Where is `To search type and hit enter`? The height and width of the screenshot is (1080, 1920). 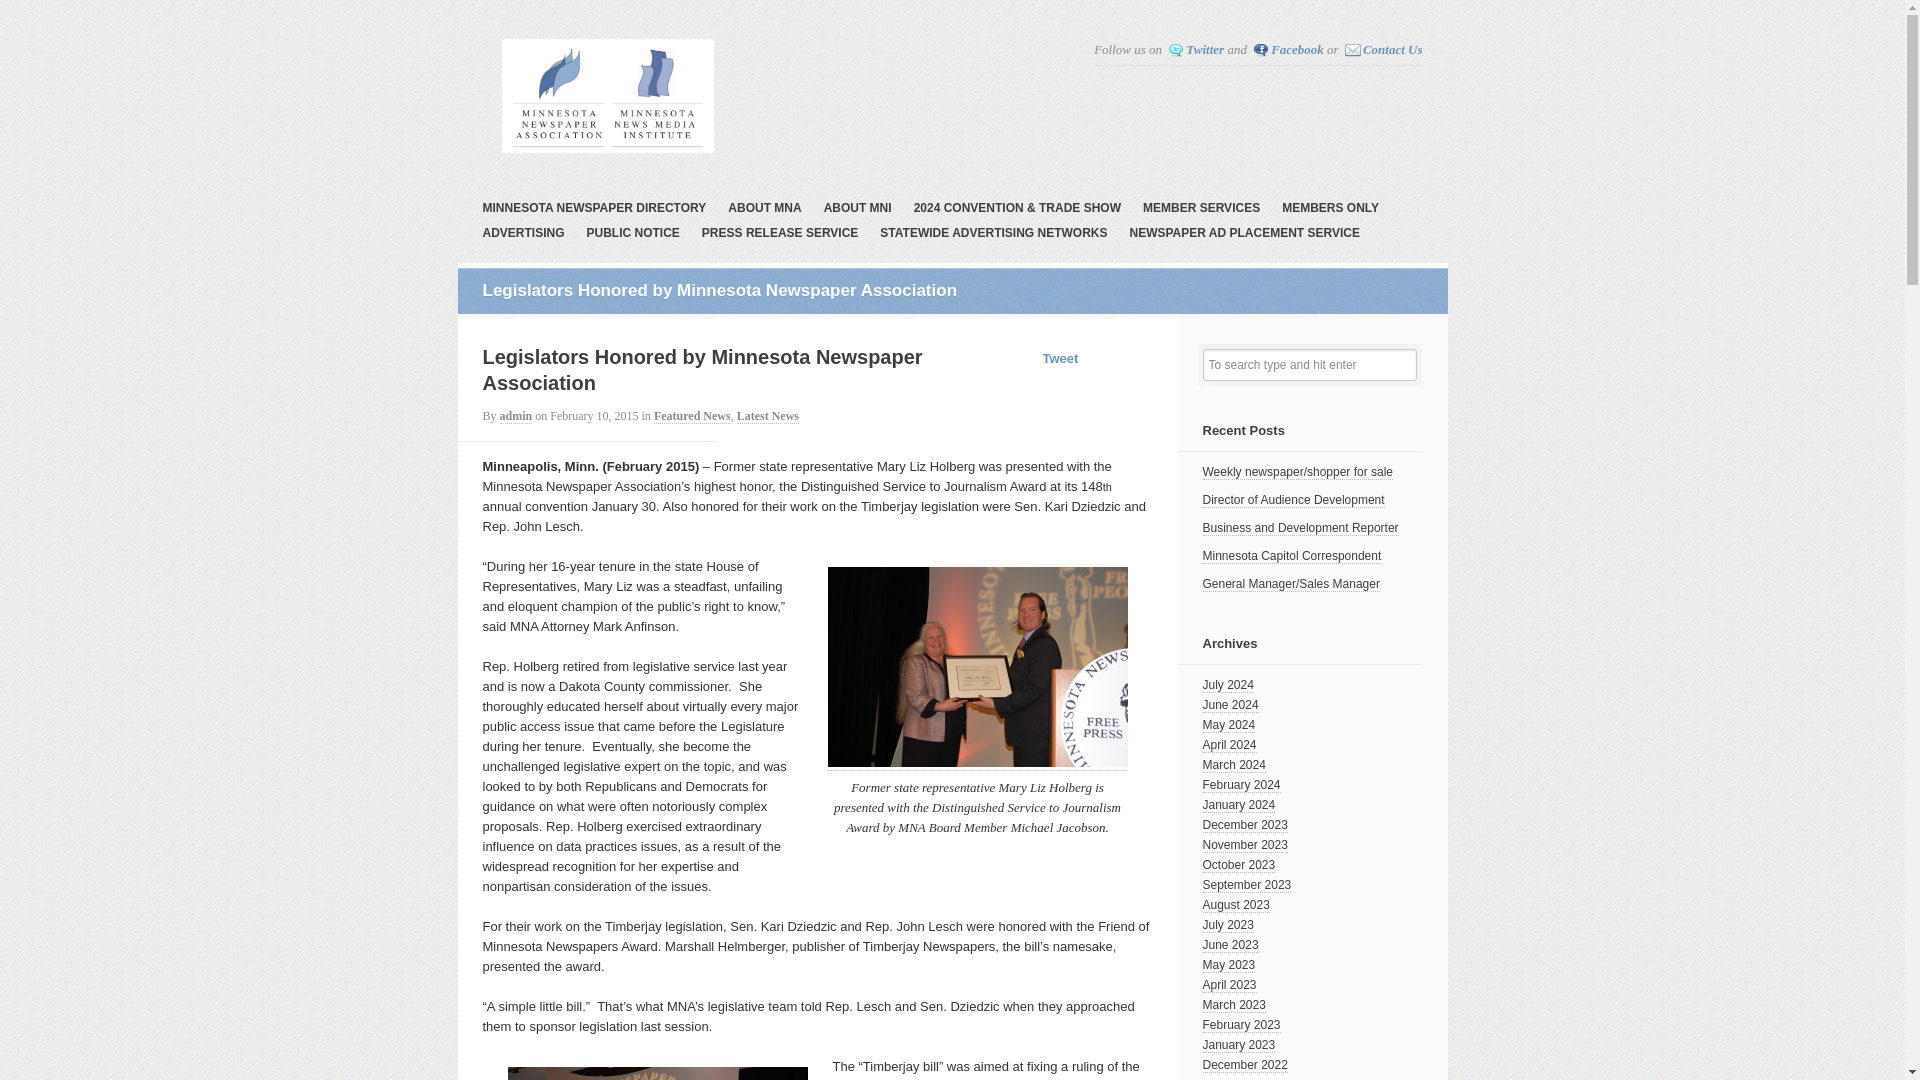
To search type and hit enter is located at coordinates (1308, 364).